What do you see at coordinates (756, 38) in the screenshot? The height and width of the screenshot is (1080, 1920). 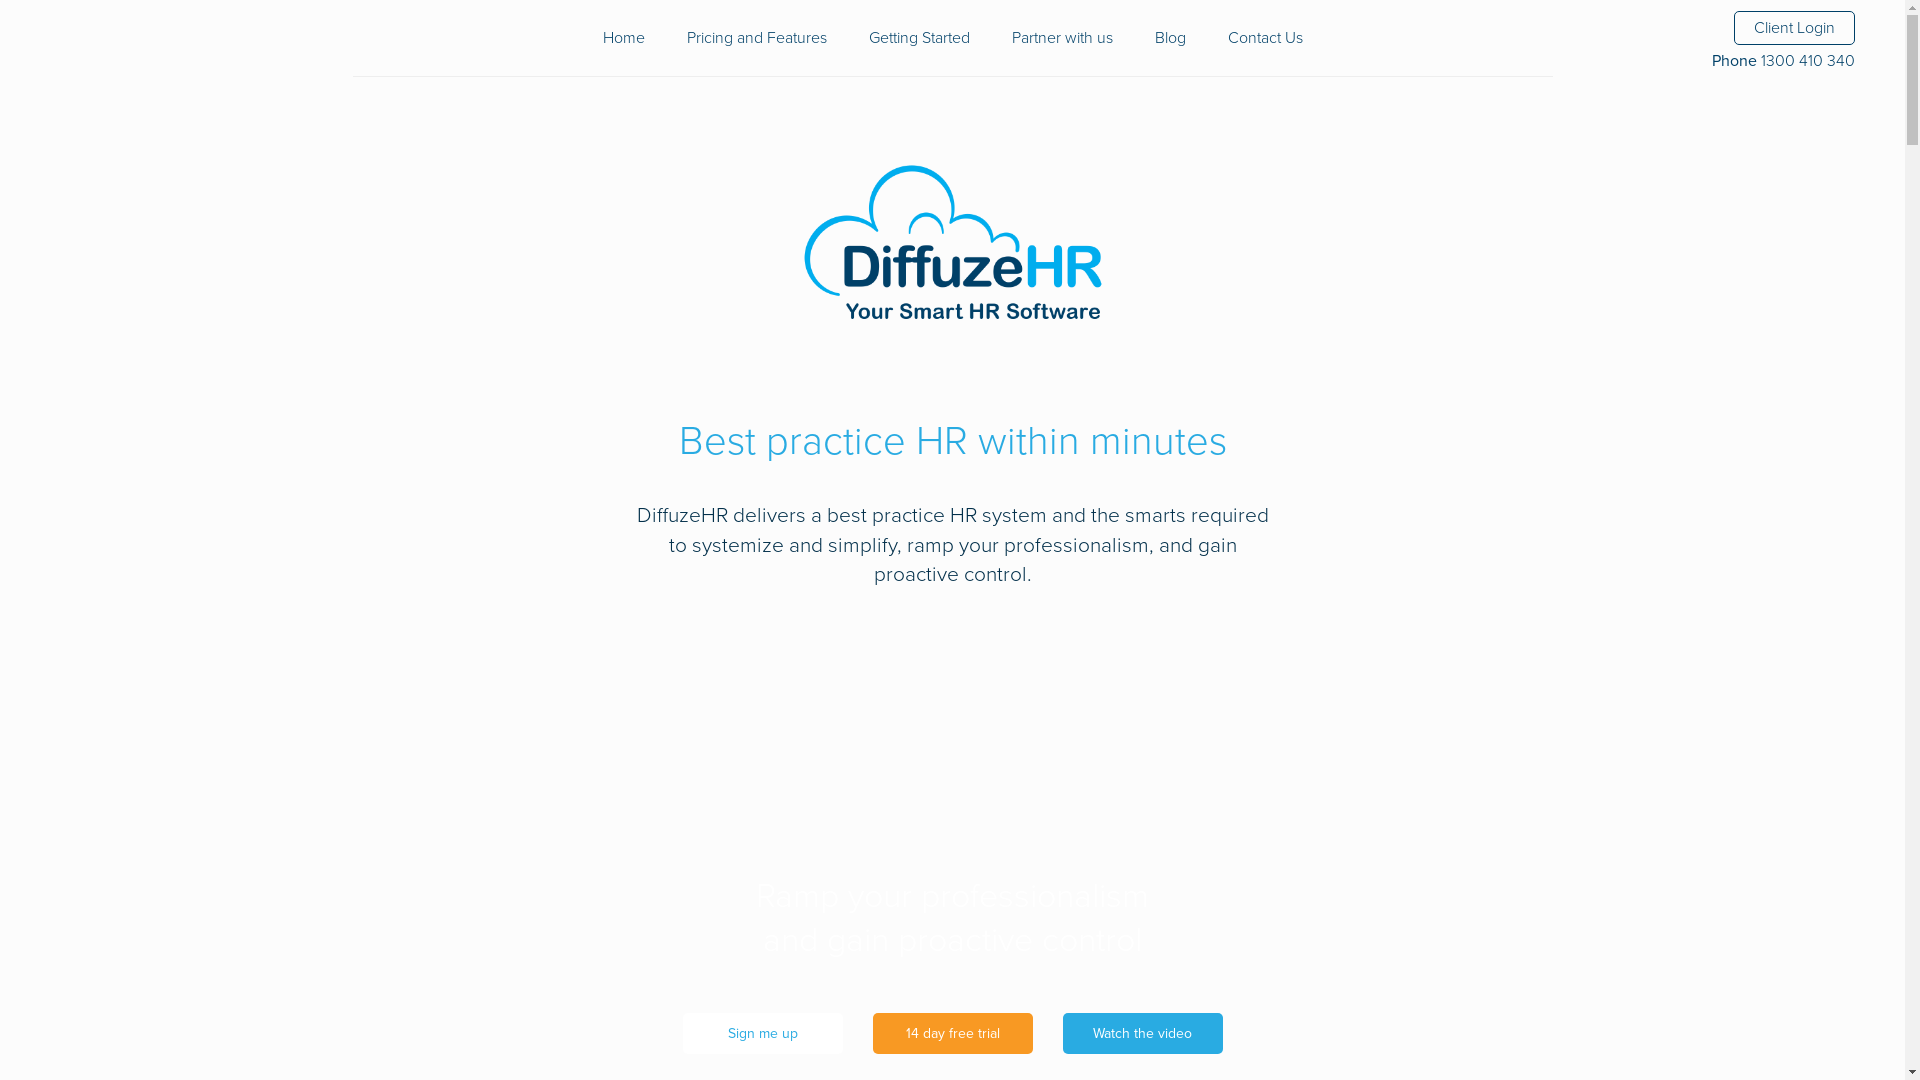 I see `Pricing and Features` at bounding box center [756, 38].